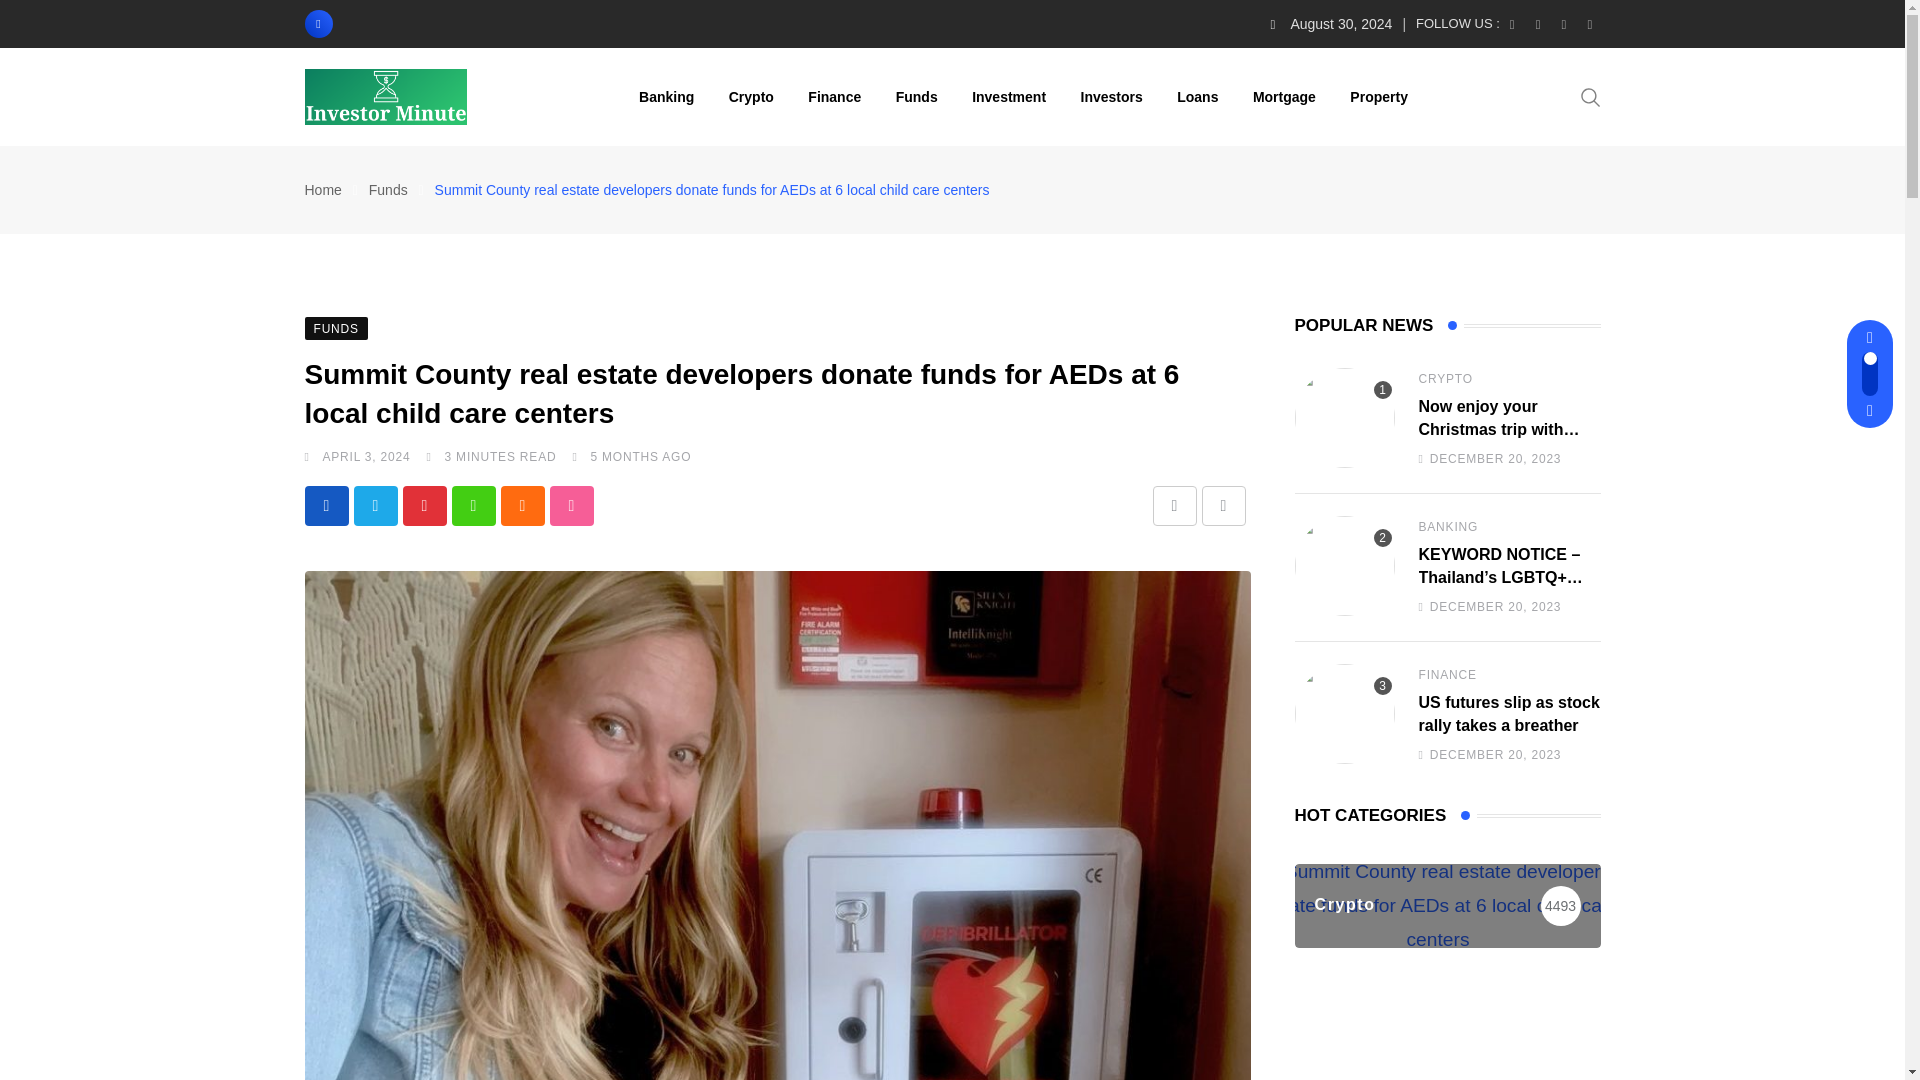 The width and height of the screenshot is (1920, 1080). Describe the element at coordinates (1344, 714) in the screenshot. I see `US futures slip as stock rally takes a breather` at that location.